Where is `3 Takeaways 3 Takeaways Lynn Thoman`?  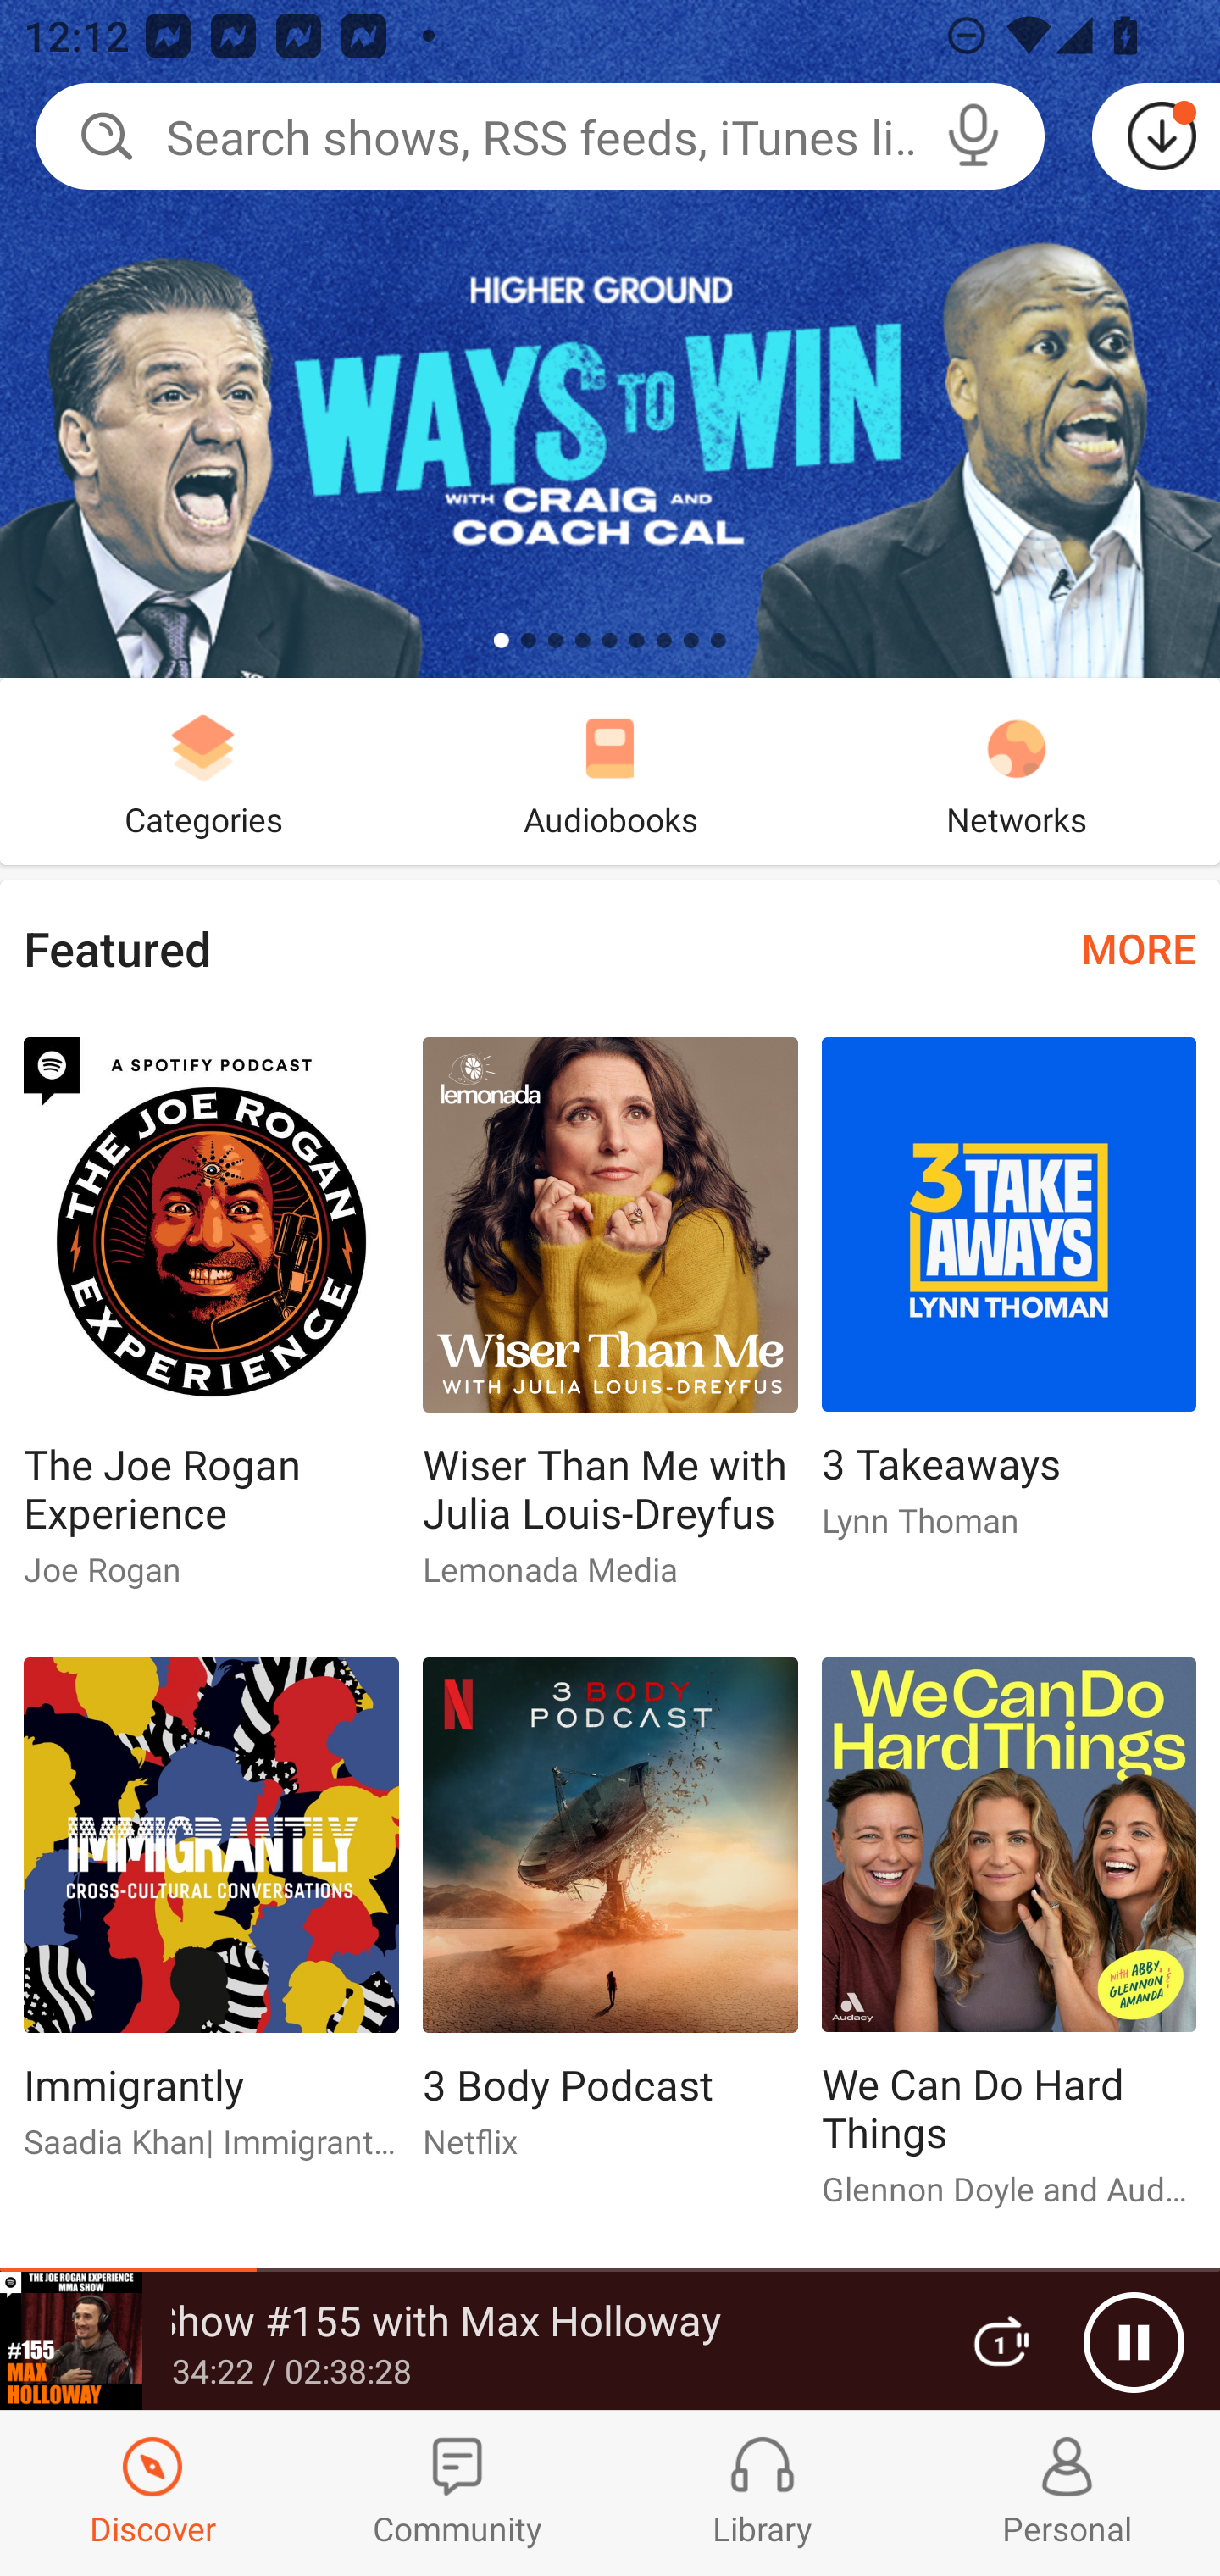 3 Takeaways 3 Takeaways Lynn Thoman is located at coordinates (1009, 1302).